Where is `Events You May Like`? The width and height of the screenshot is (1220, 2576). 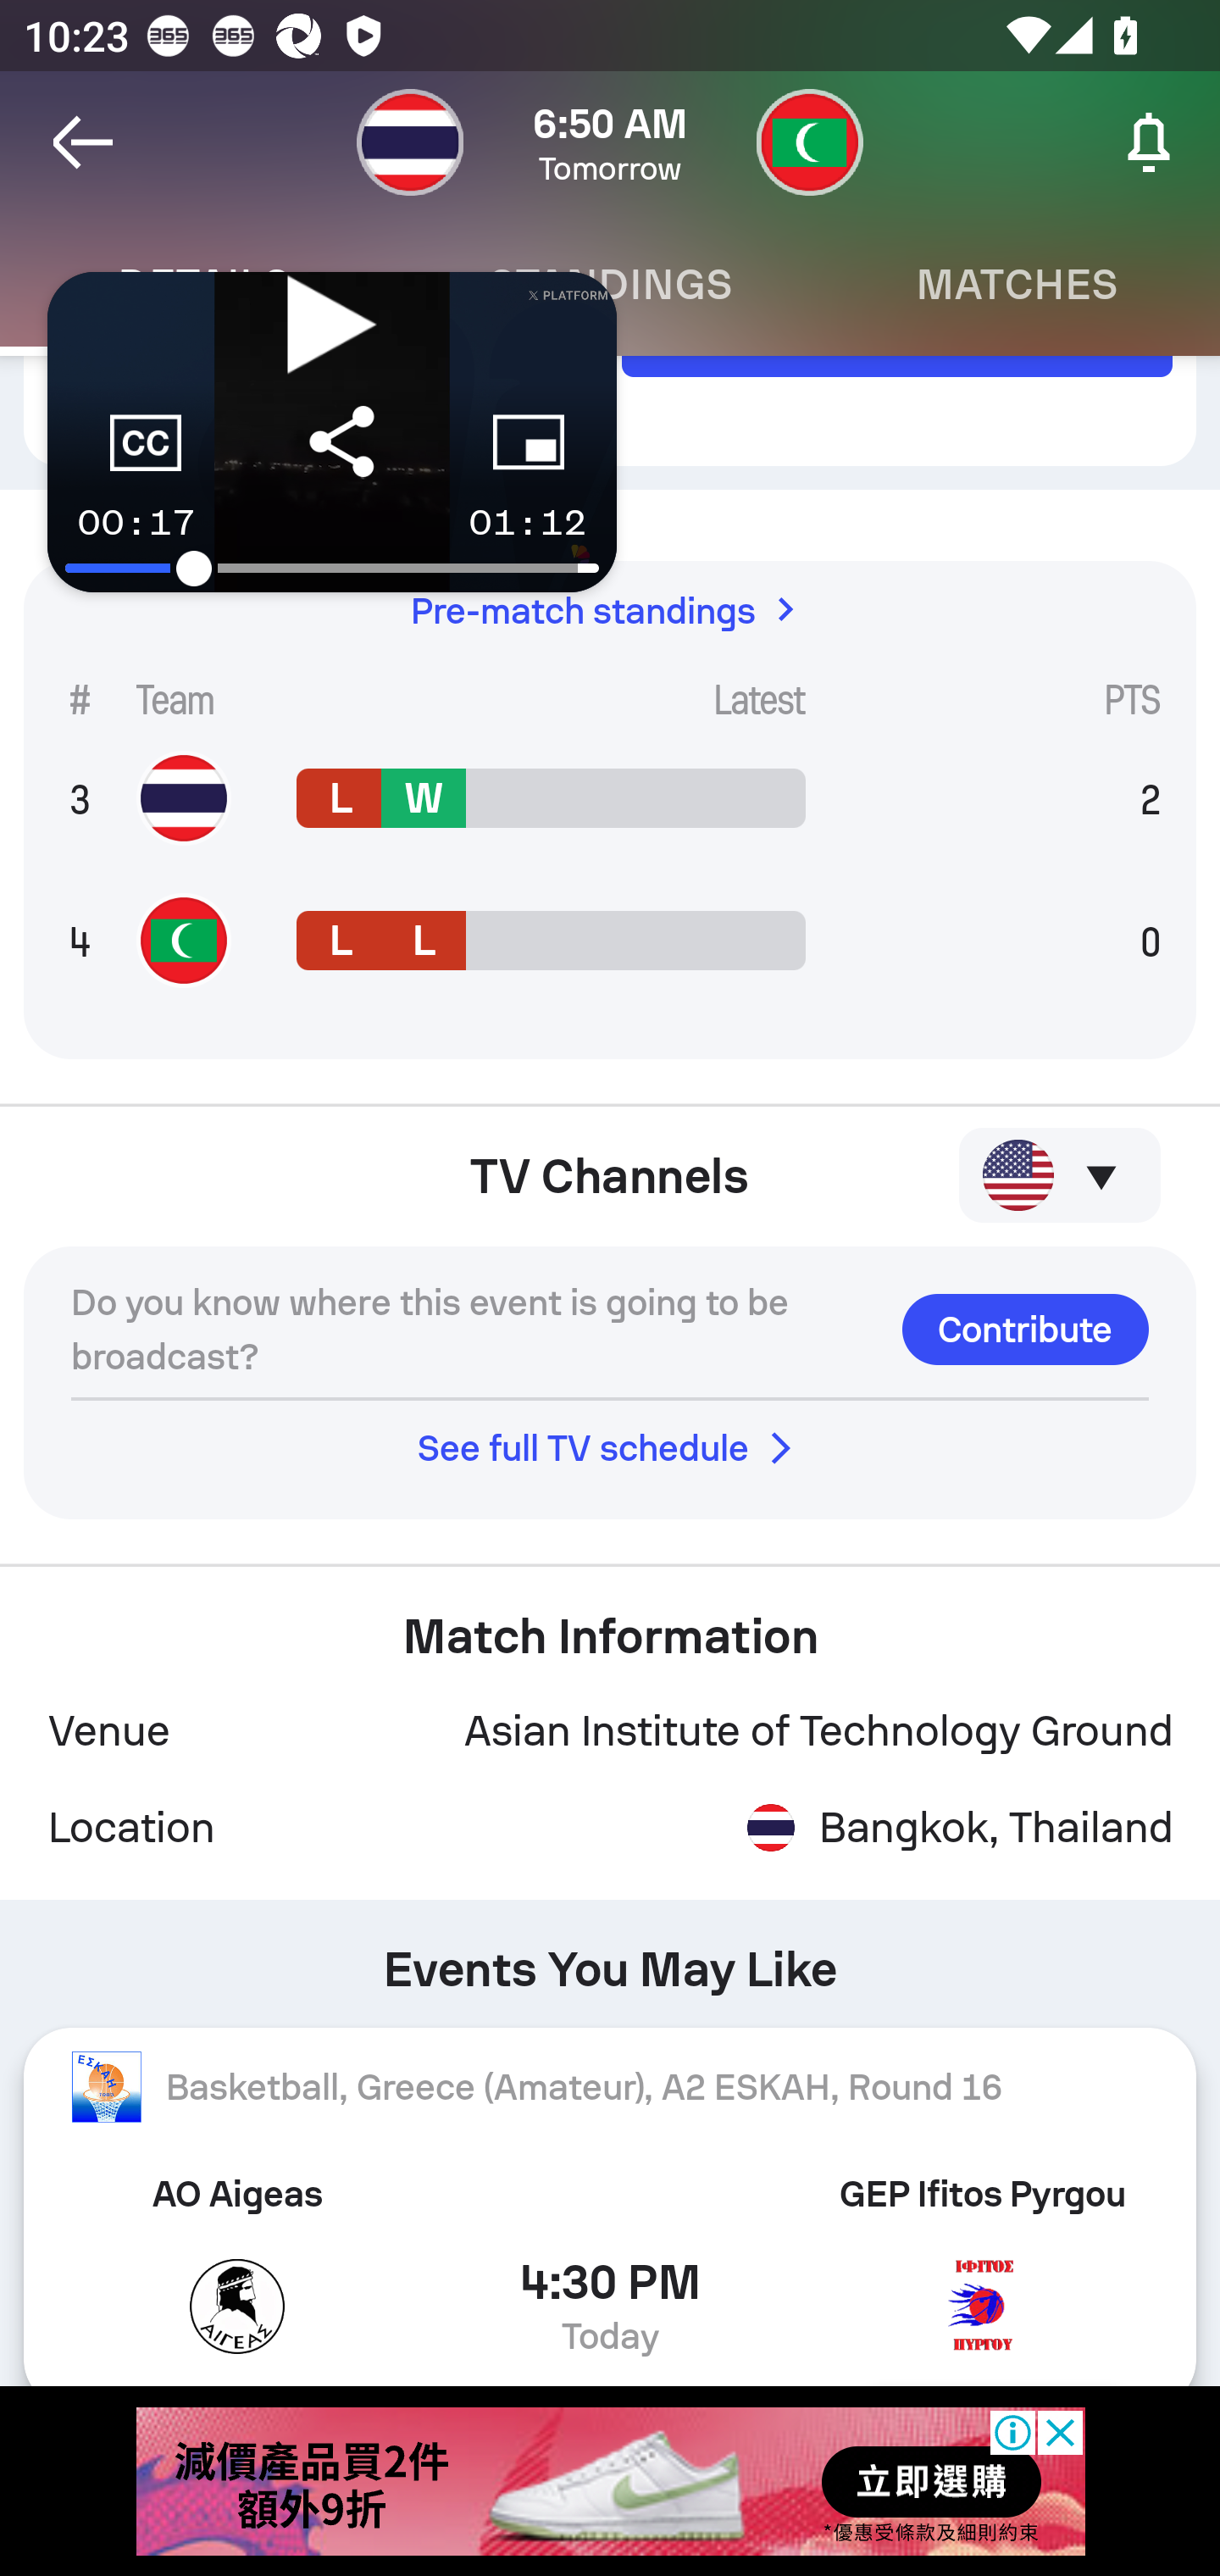 Events You May Like is located at coordinates (610, 1959).